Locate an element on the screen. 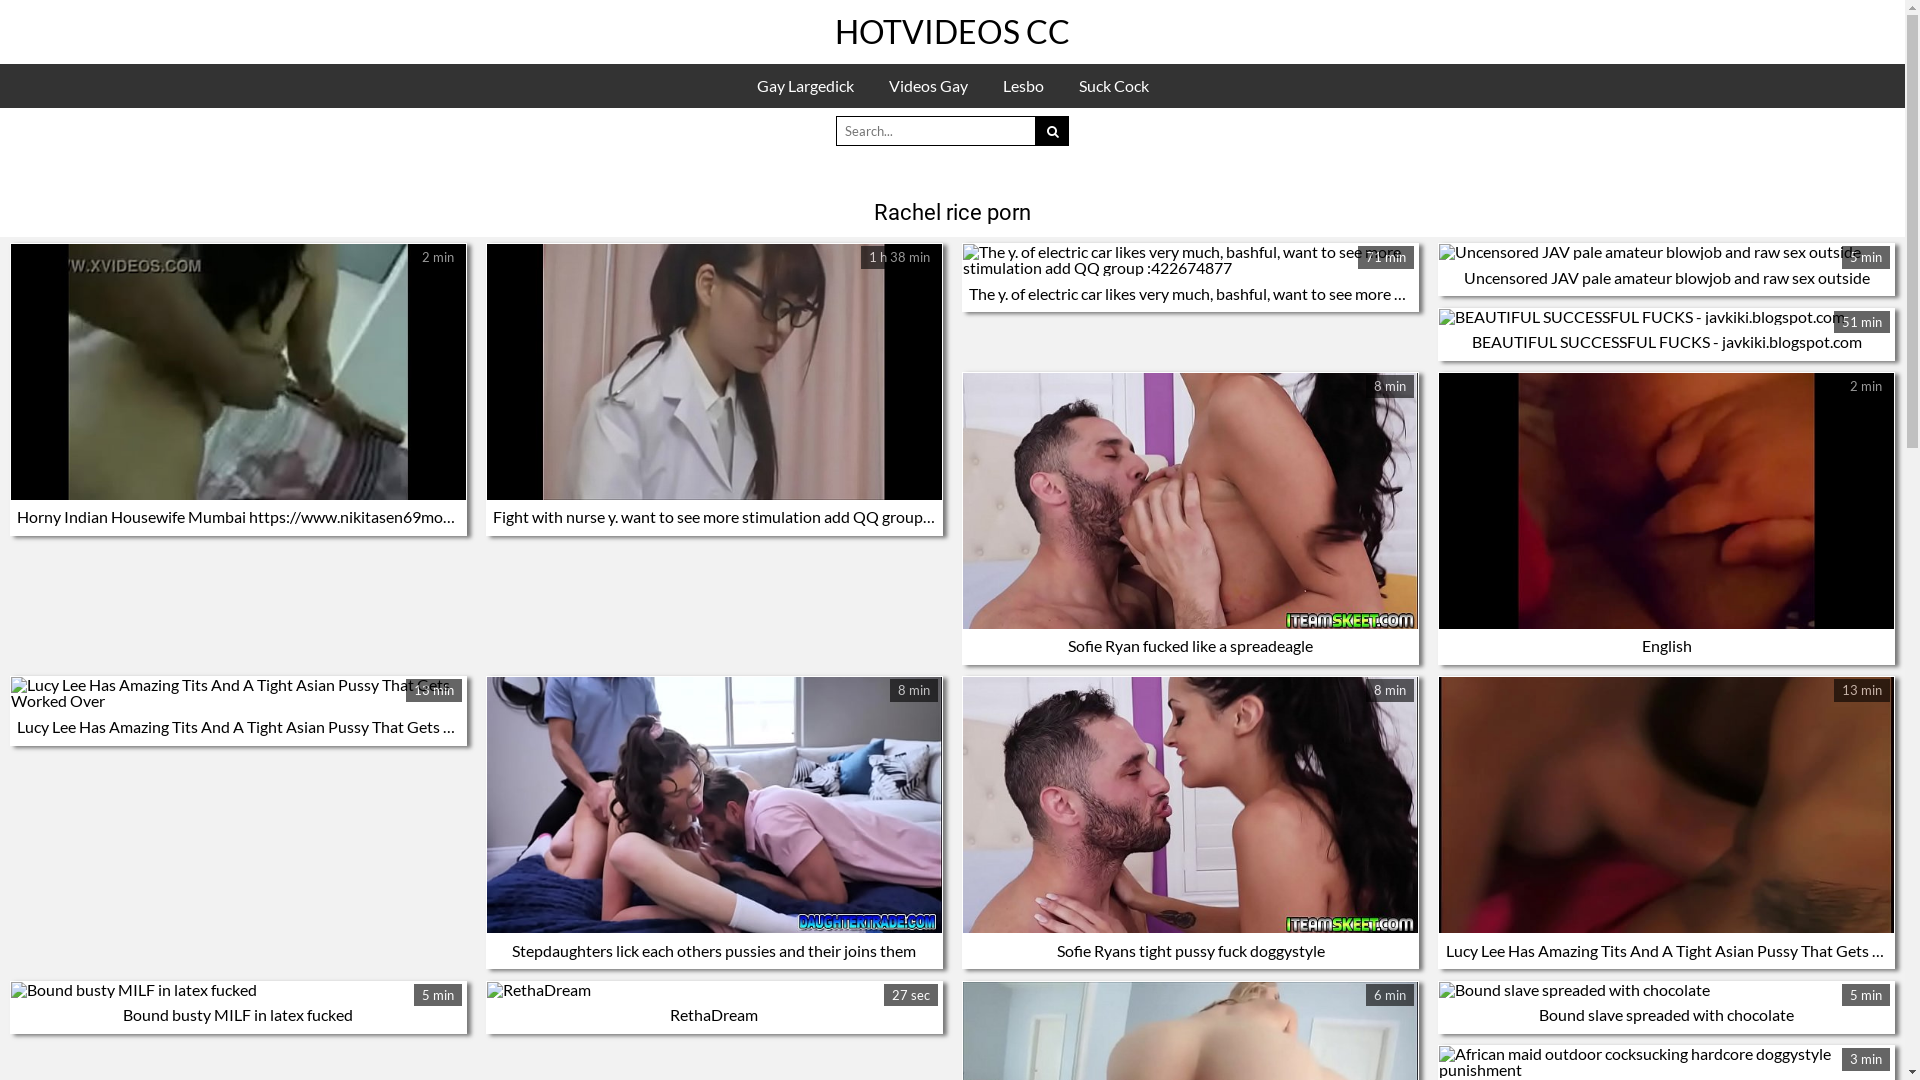 This screenshot has height=1080, width=1920. Bound busty MILF in latex fucked is located at coordinates (238, 990).